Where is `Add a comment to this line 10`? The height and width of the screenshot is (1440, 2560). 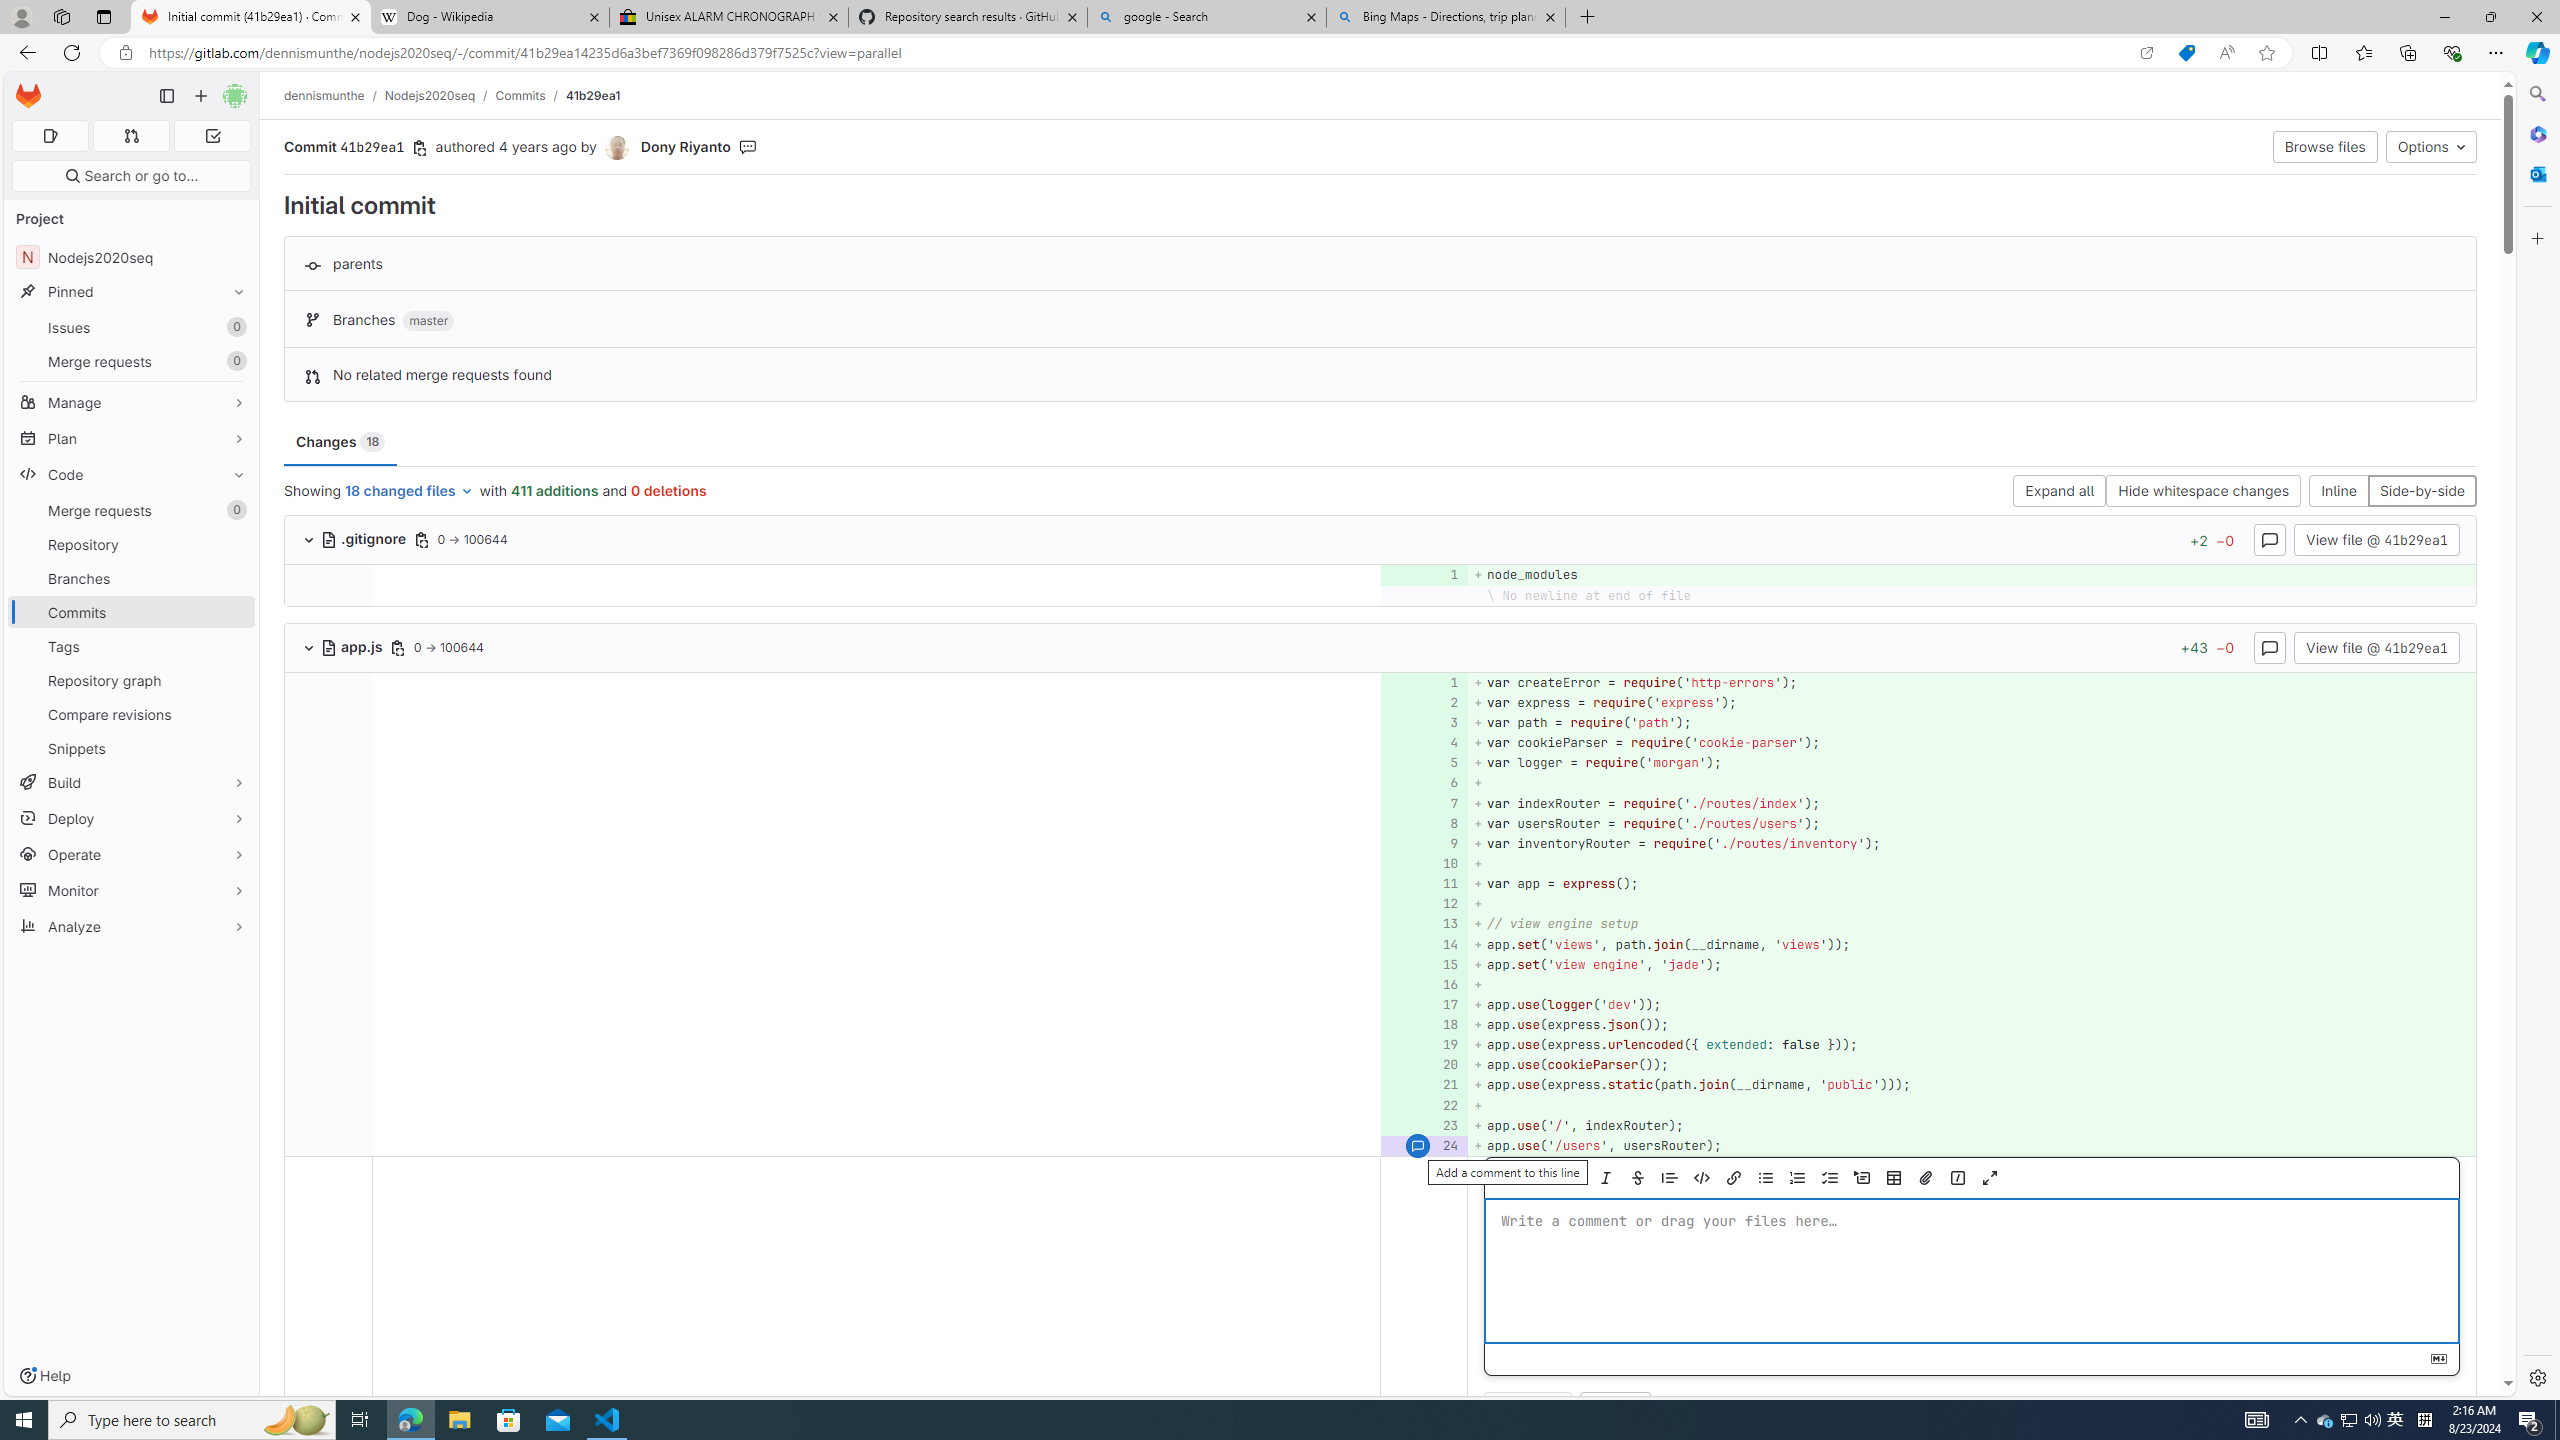 Add a comment to this line 10 is located at coordinates (1424, 864).